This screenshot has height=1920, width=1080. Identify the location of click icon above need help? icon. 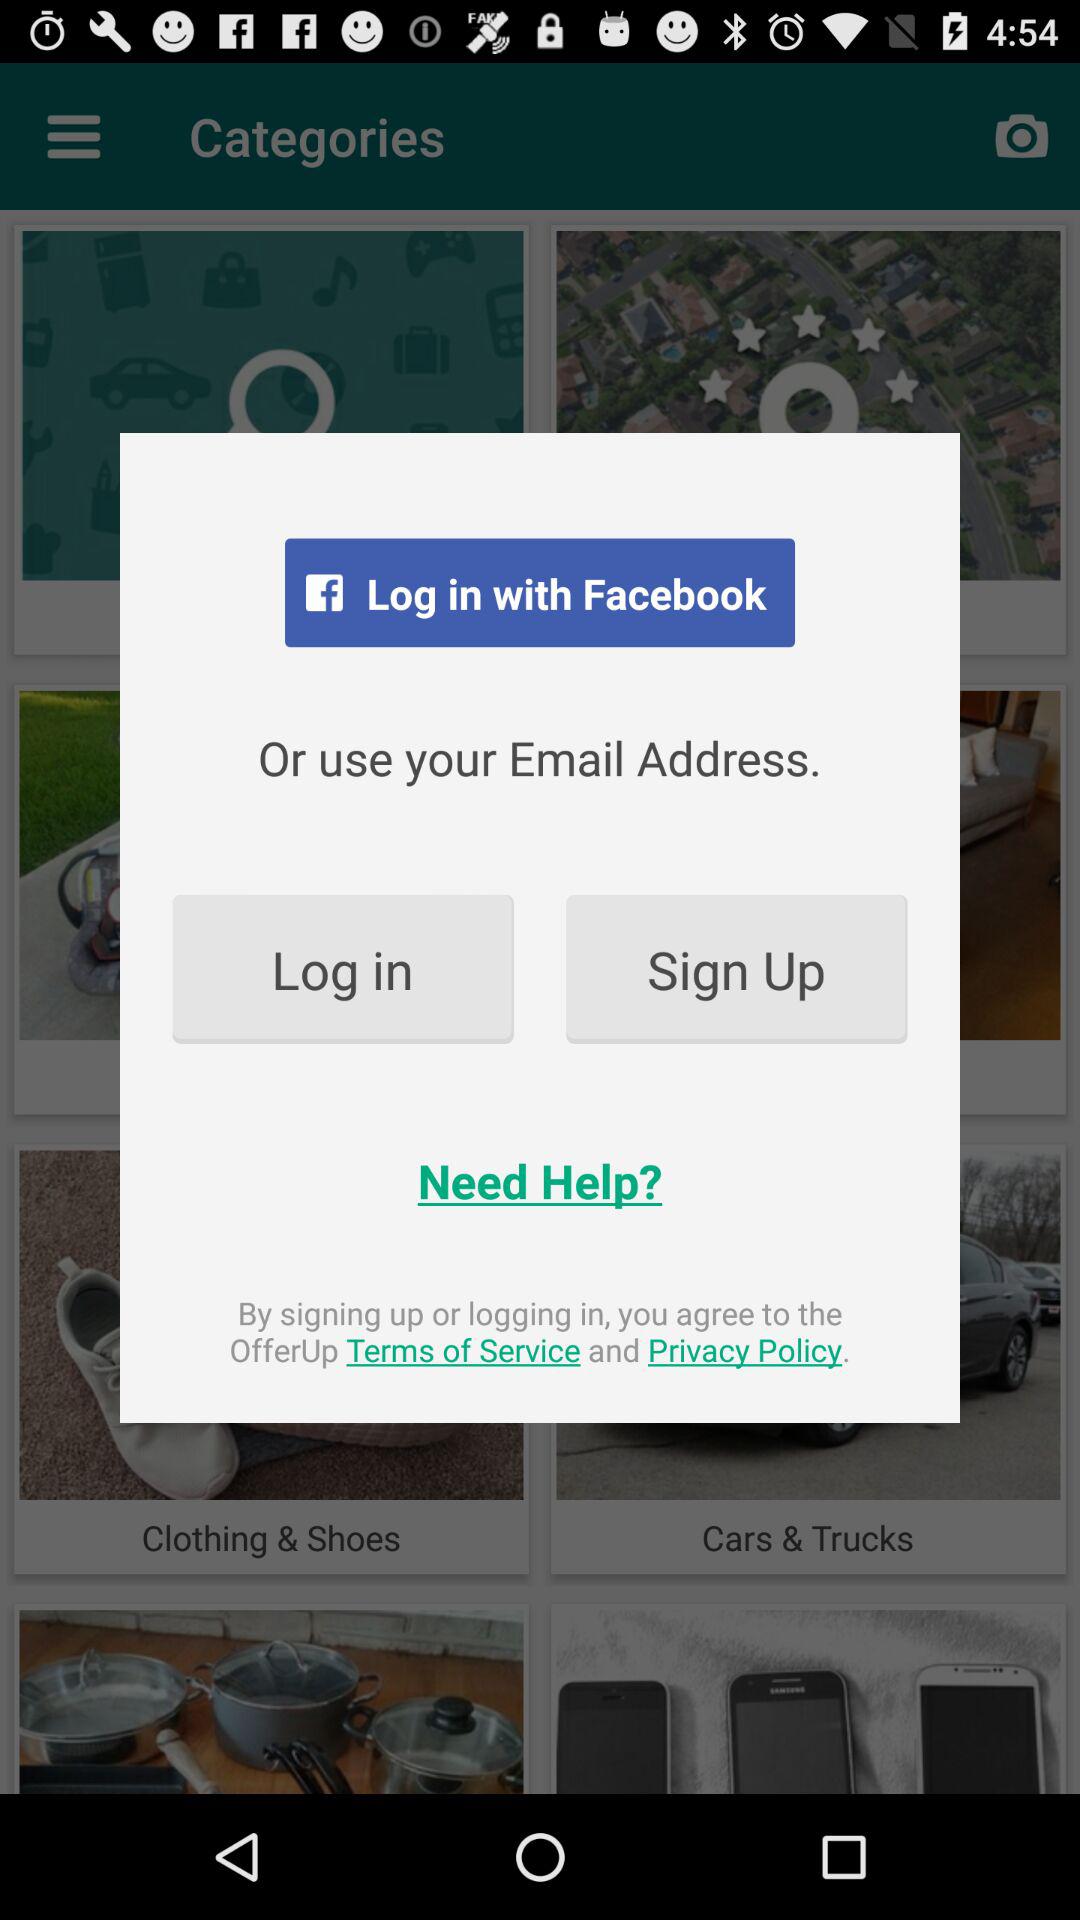
(736, 968).